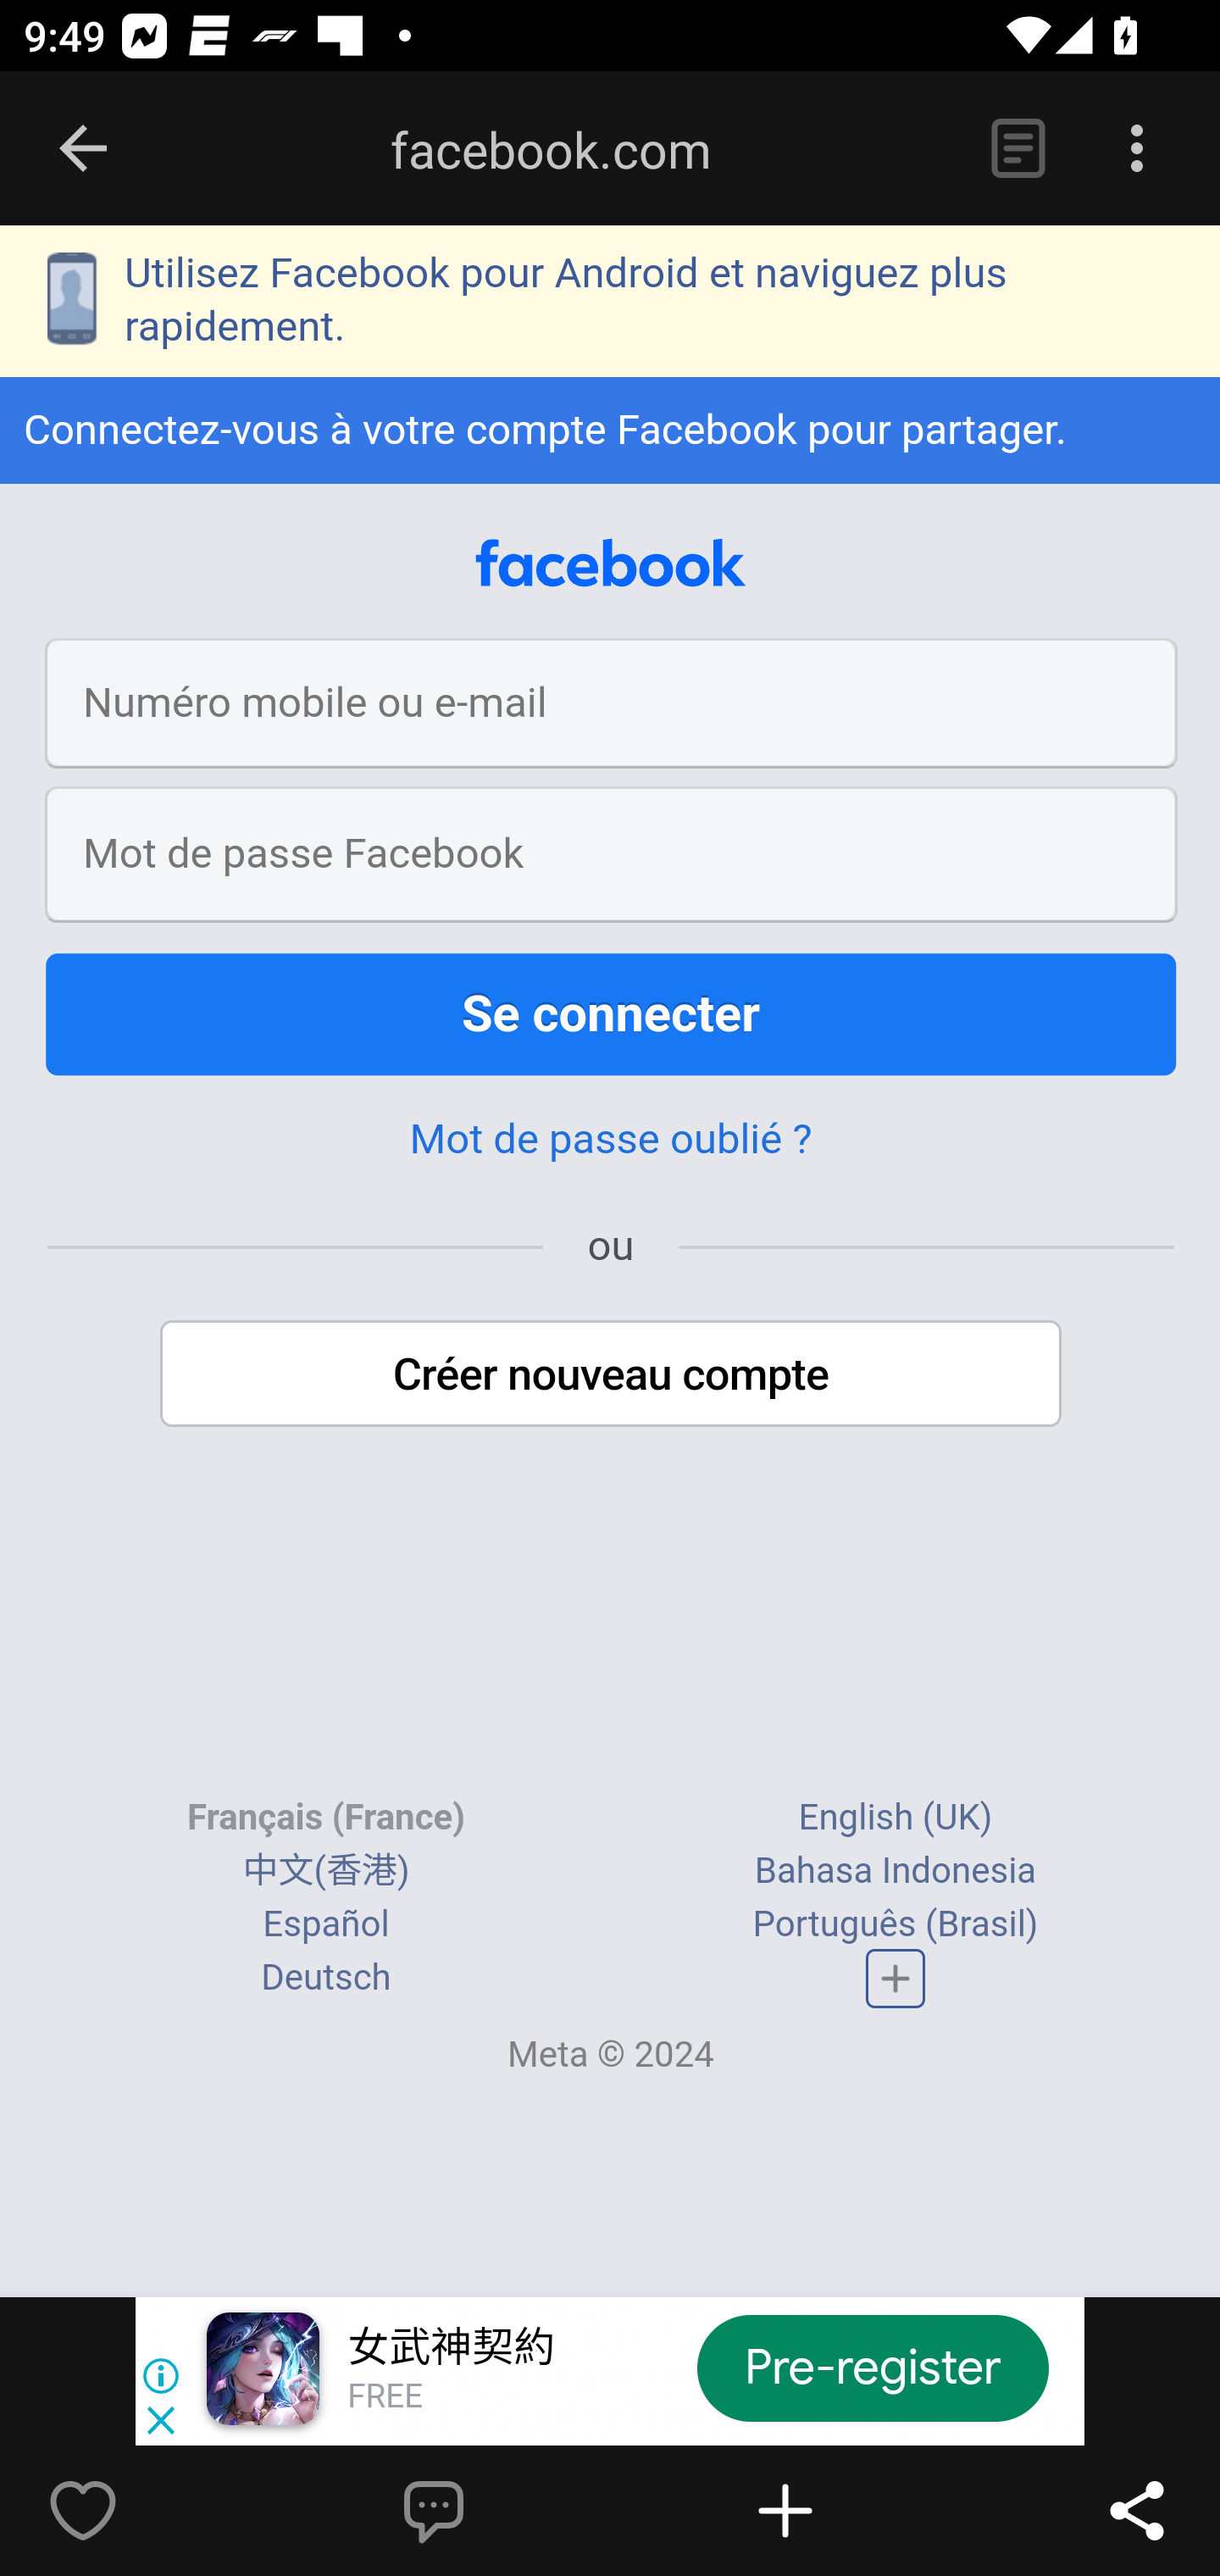  Describe the element at coordinates (611, 566) in the screenshot. I see `facebook` at that location.